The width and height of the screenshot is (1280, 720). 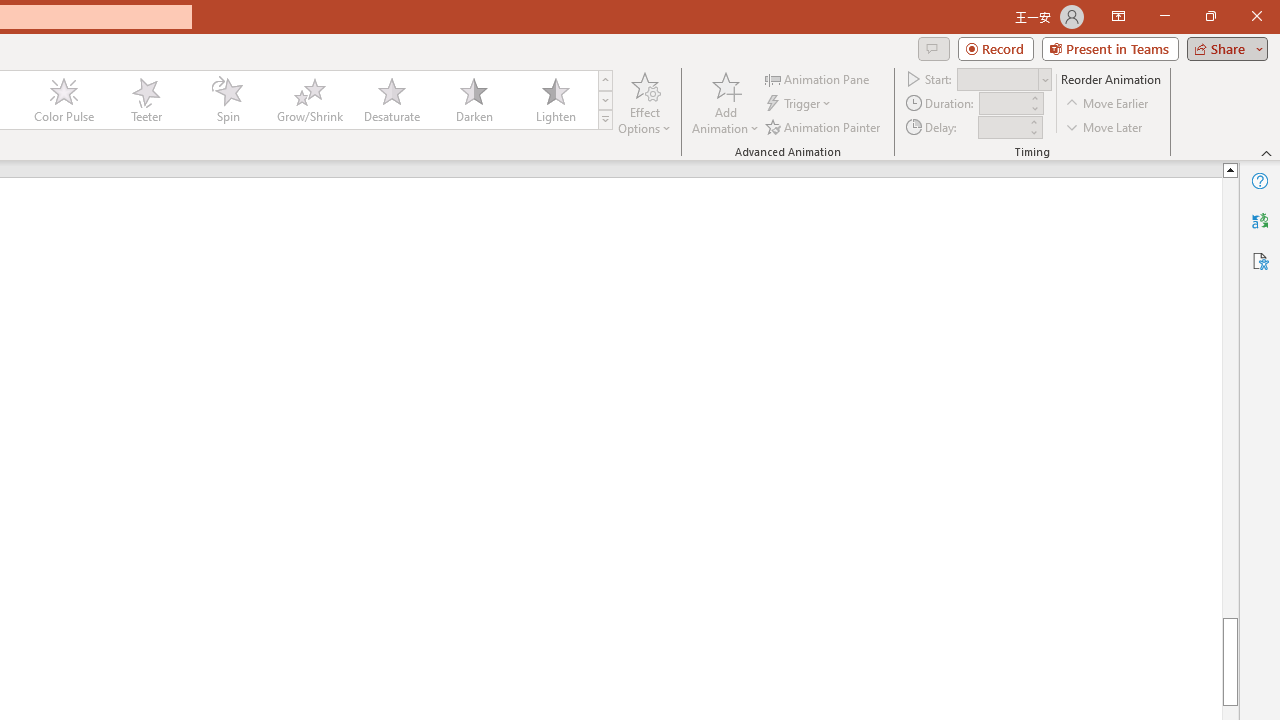 I want to click on Darken, so click(x=473, y=100).